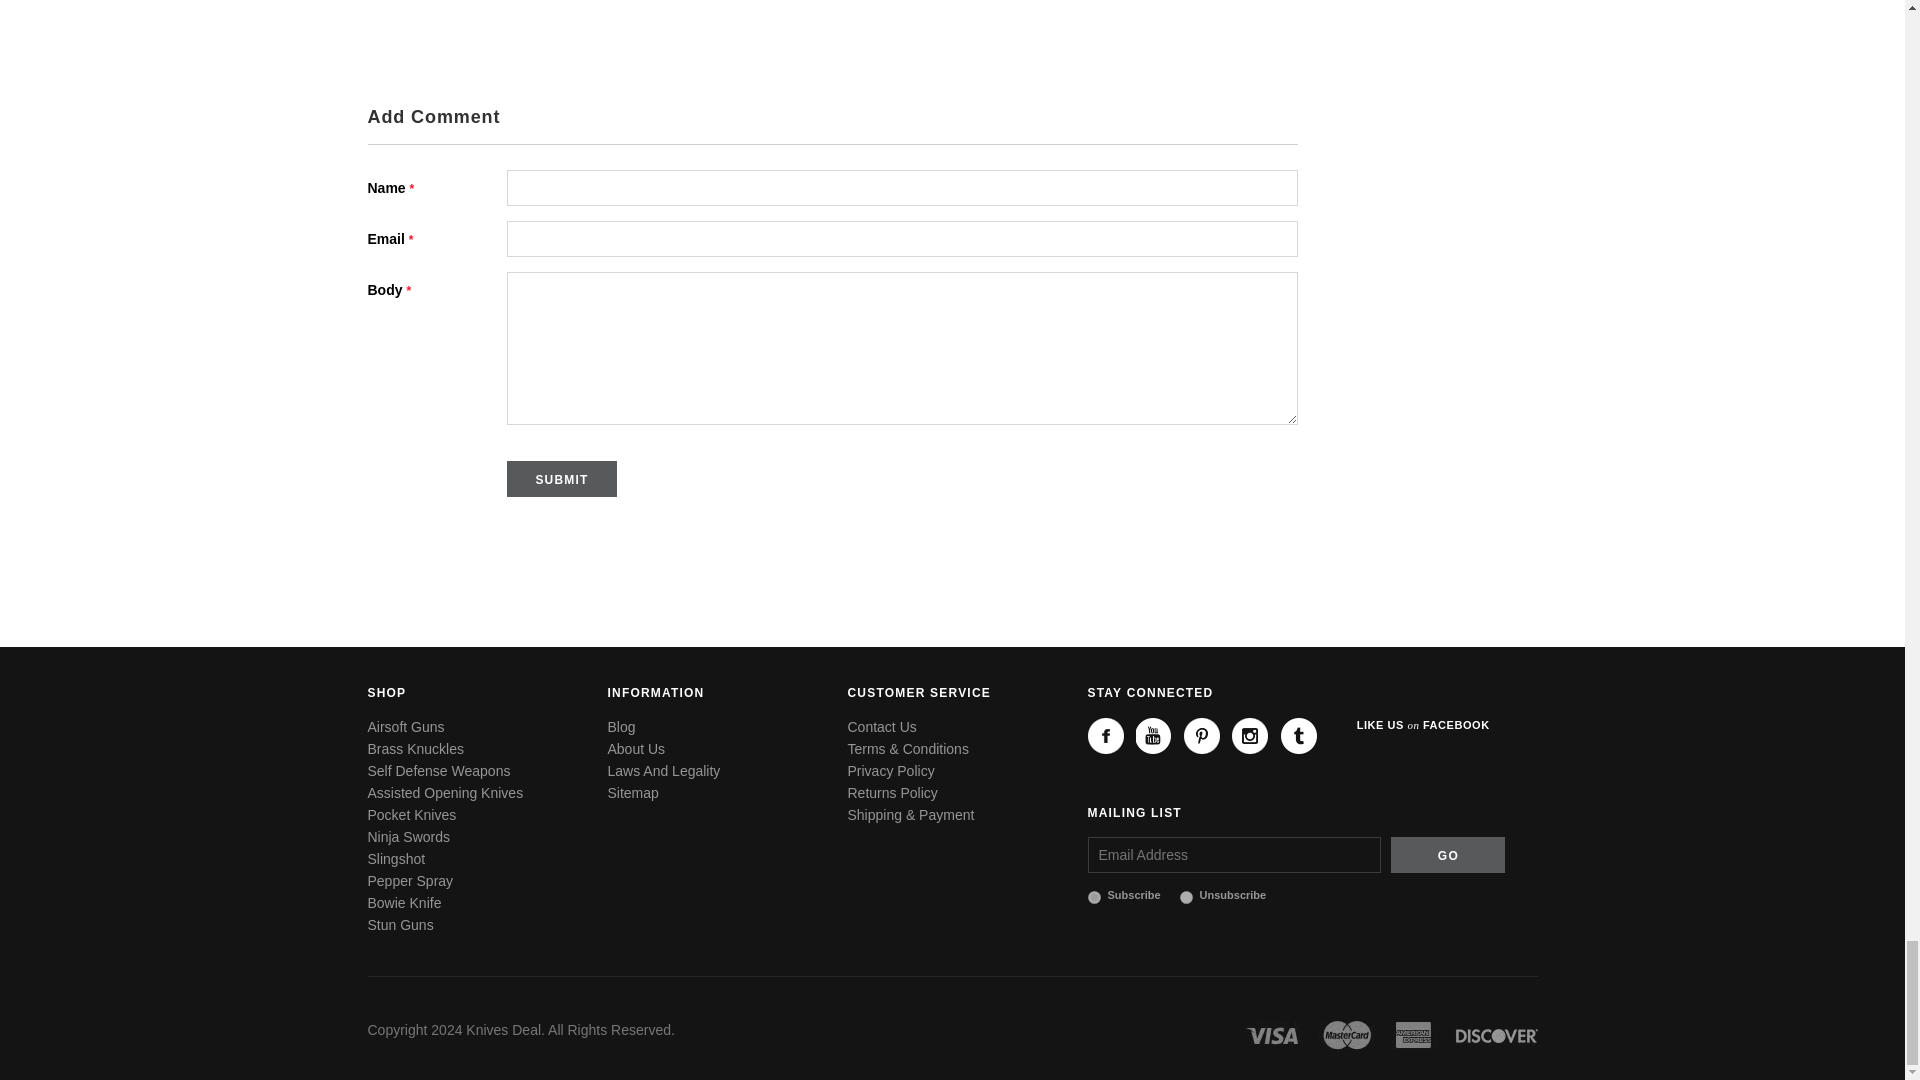 The width and height of the screenshot is (1920, 1080). Describe the element at coordinates (1186, 896) in the screenshot. I see `0` at that location.